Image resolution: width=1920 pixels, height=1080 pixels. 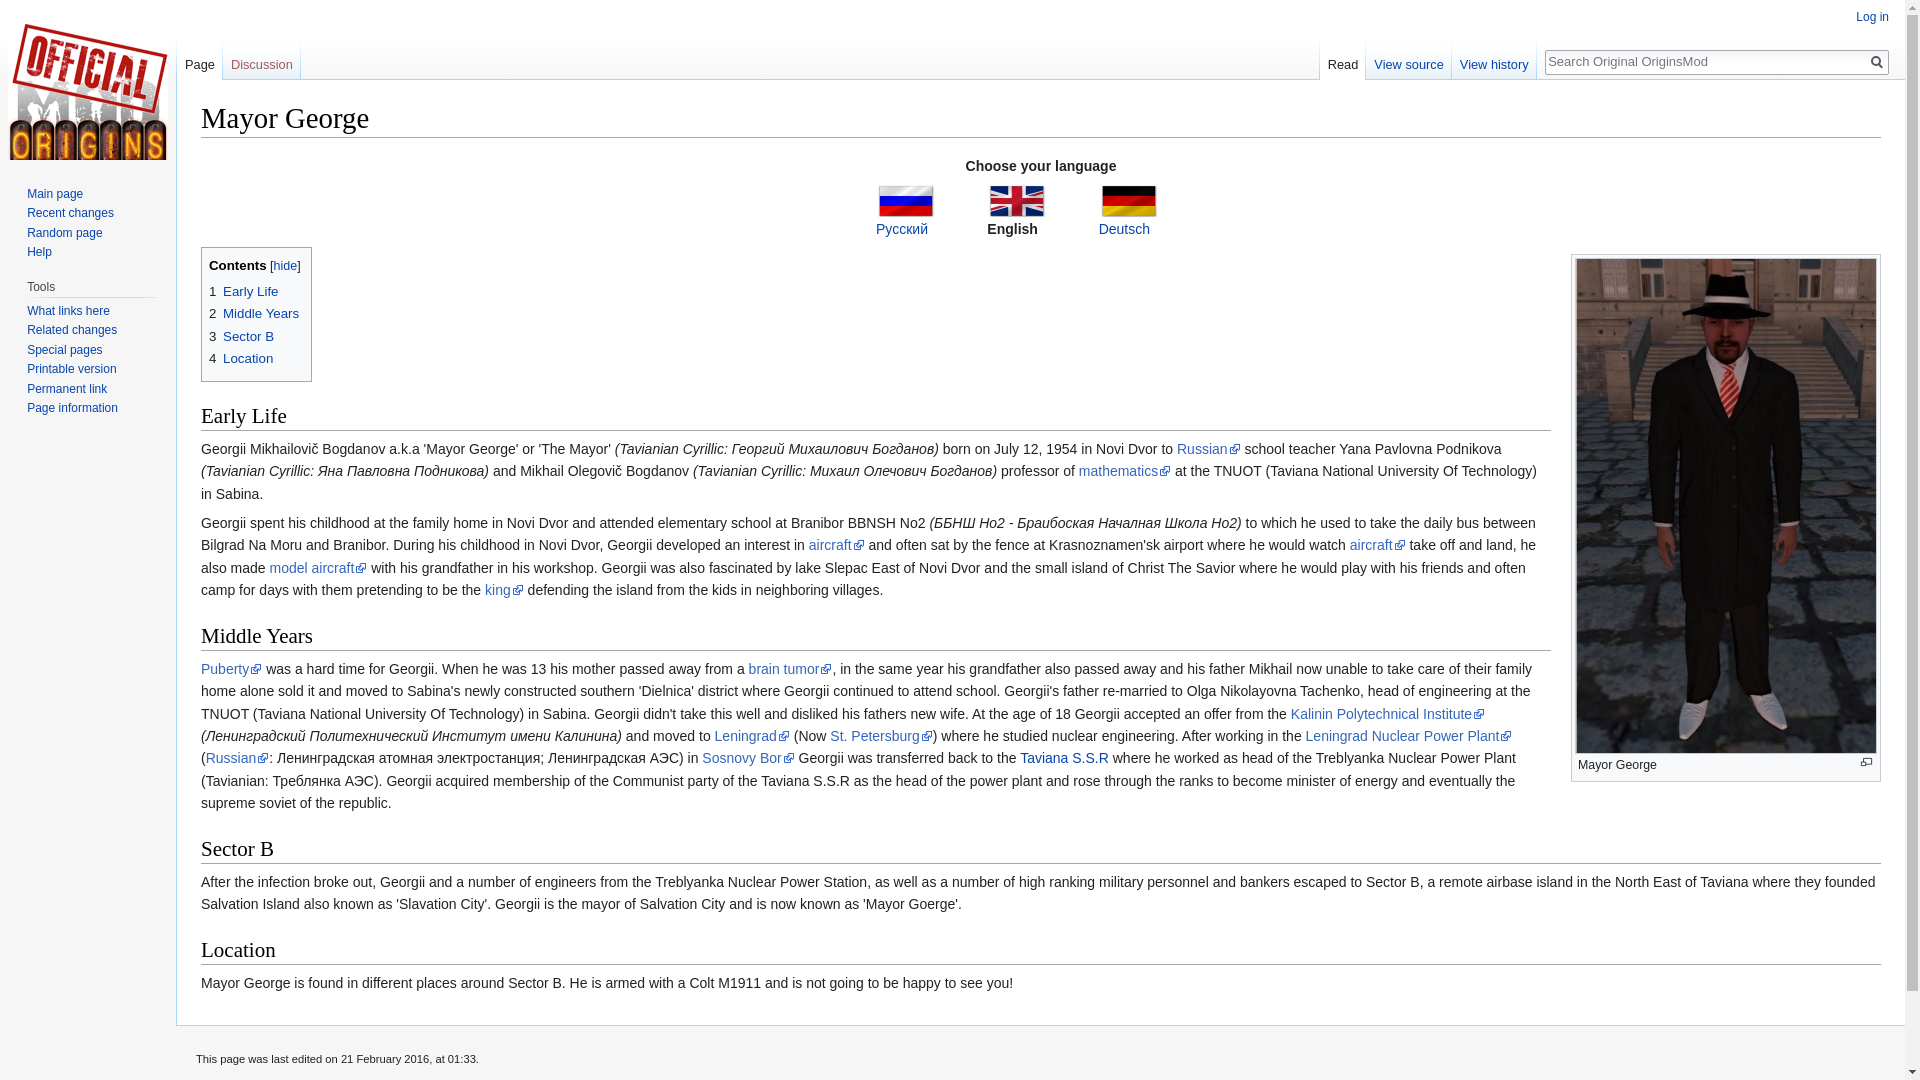 What do you see at coordinates (199, 59) in the screenshot?
I see `Page` at bounding box center [199, 59].